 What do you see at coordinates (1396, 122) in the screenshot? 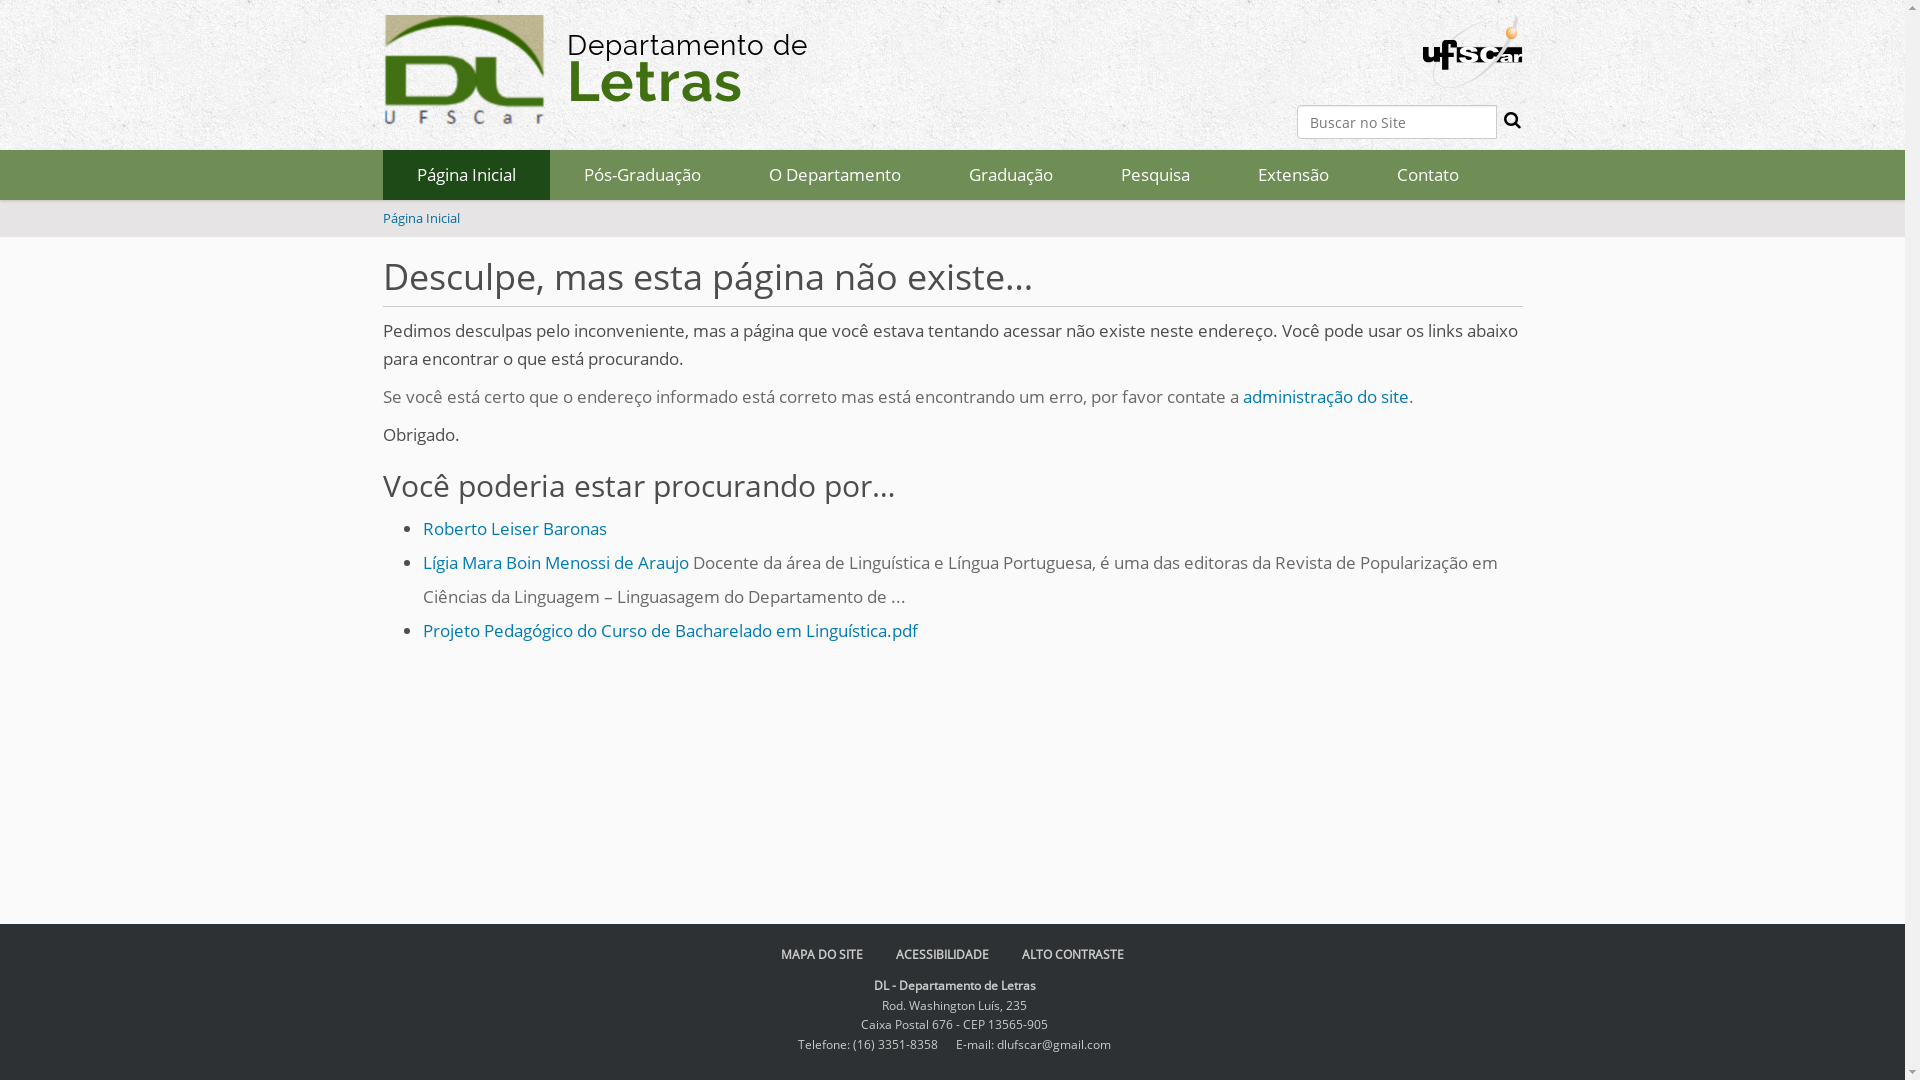
I see `Buscar no Site` at bounding box center [1396, 122].